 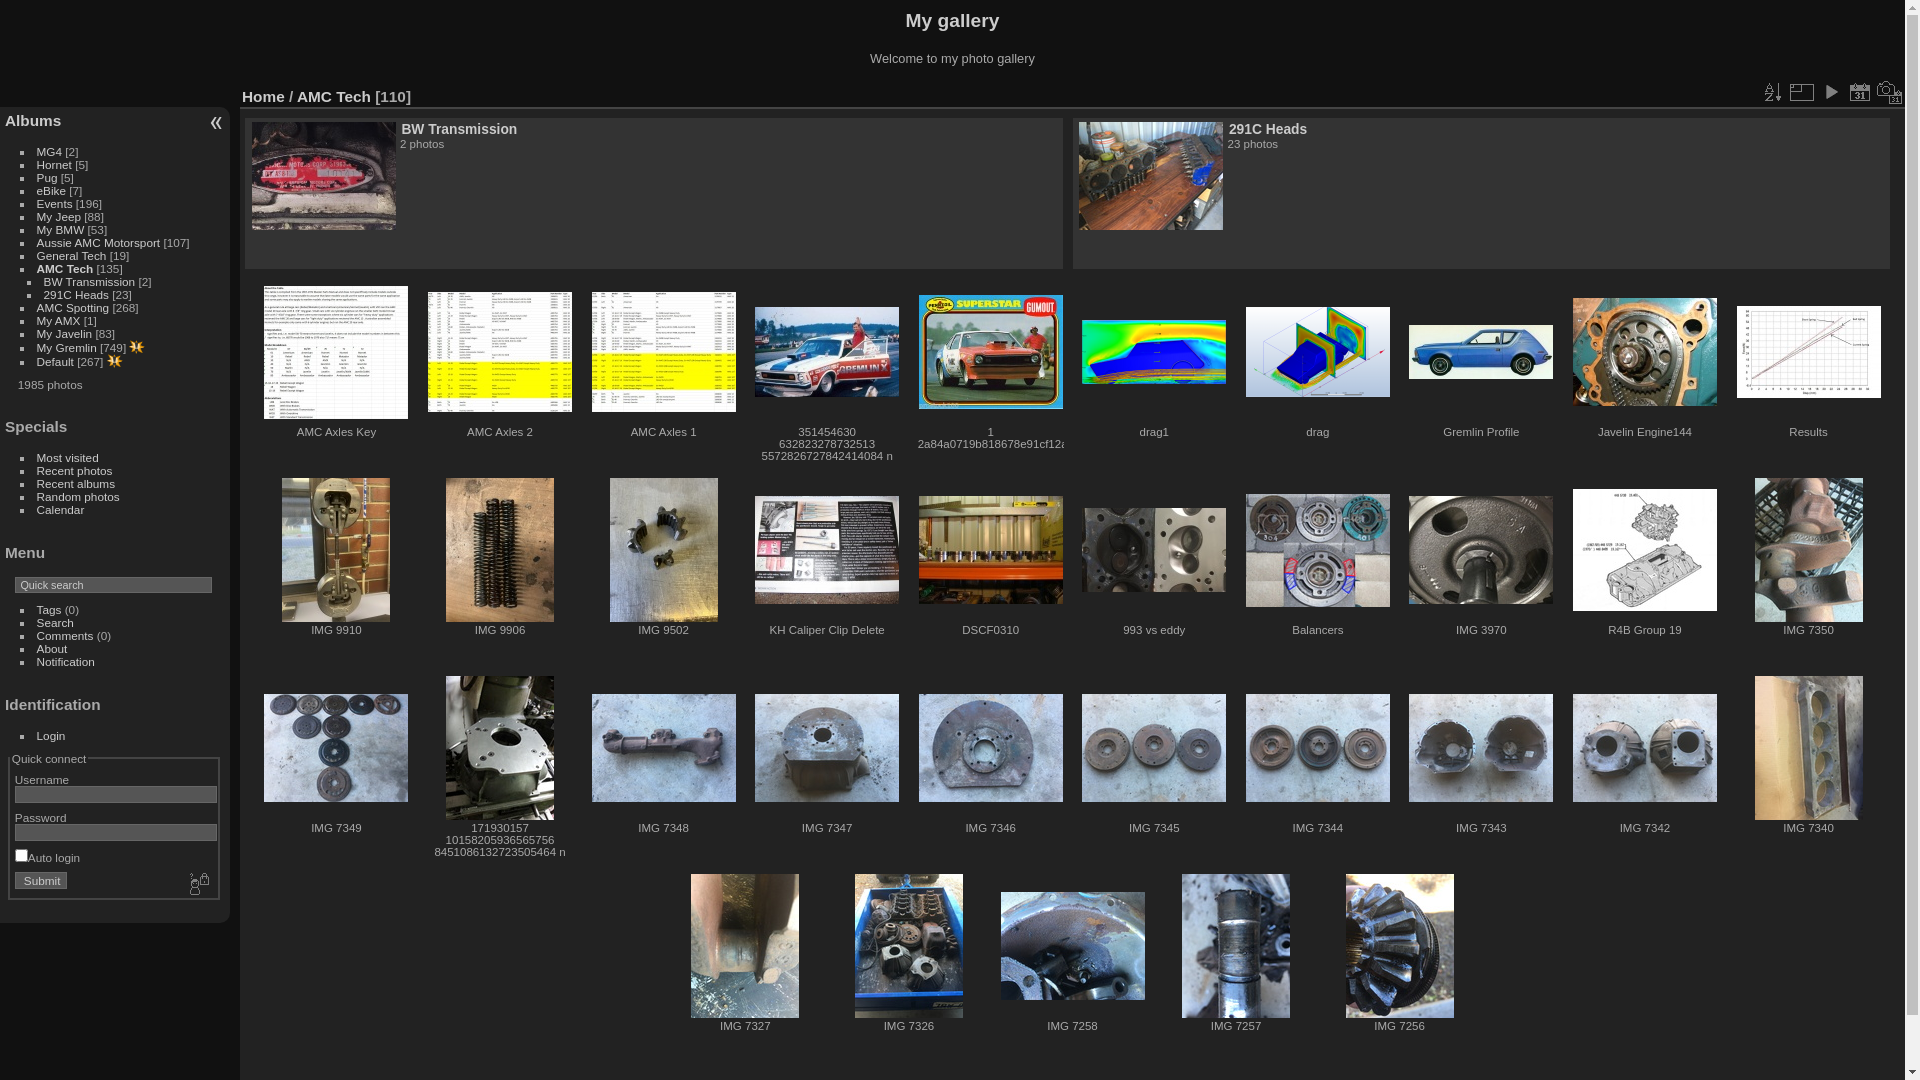 I want to click on display a calendar by posted date, so click(x=1860, y=92).